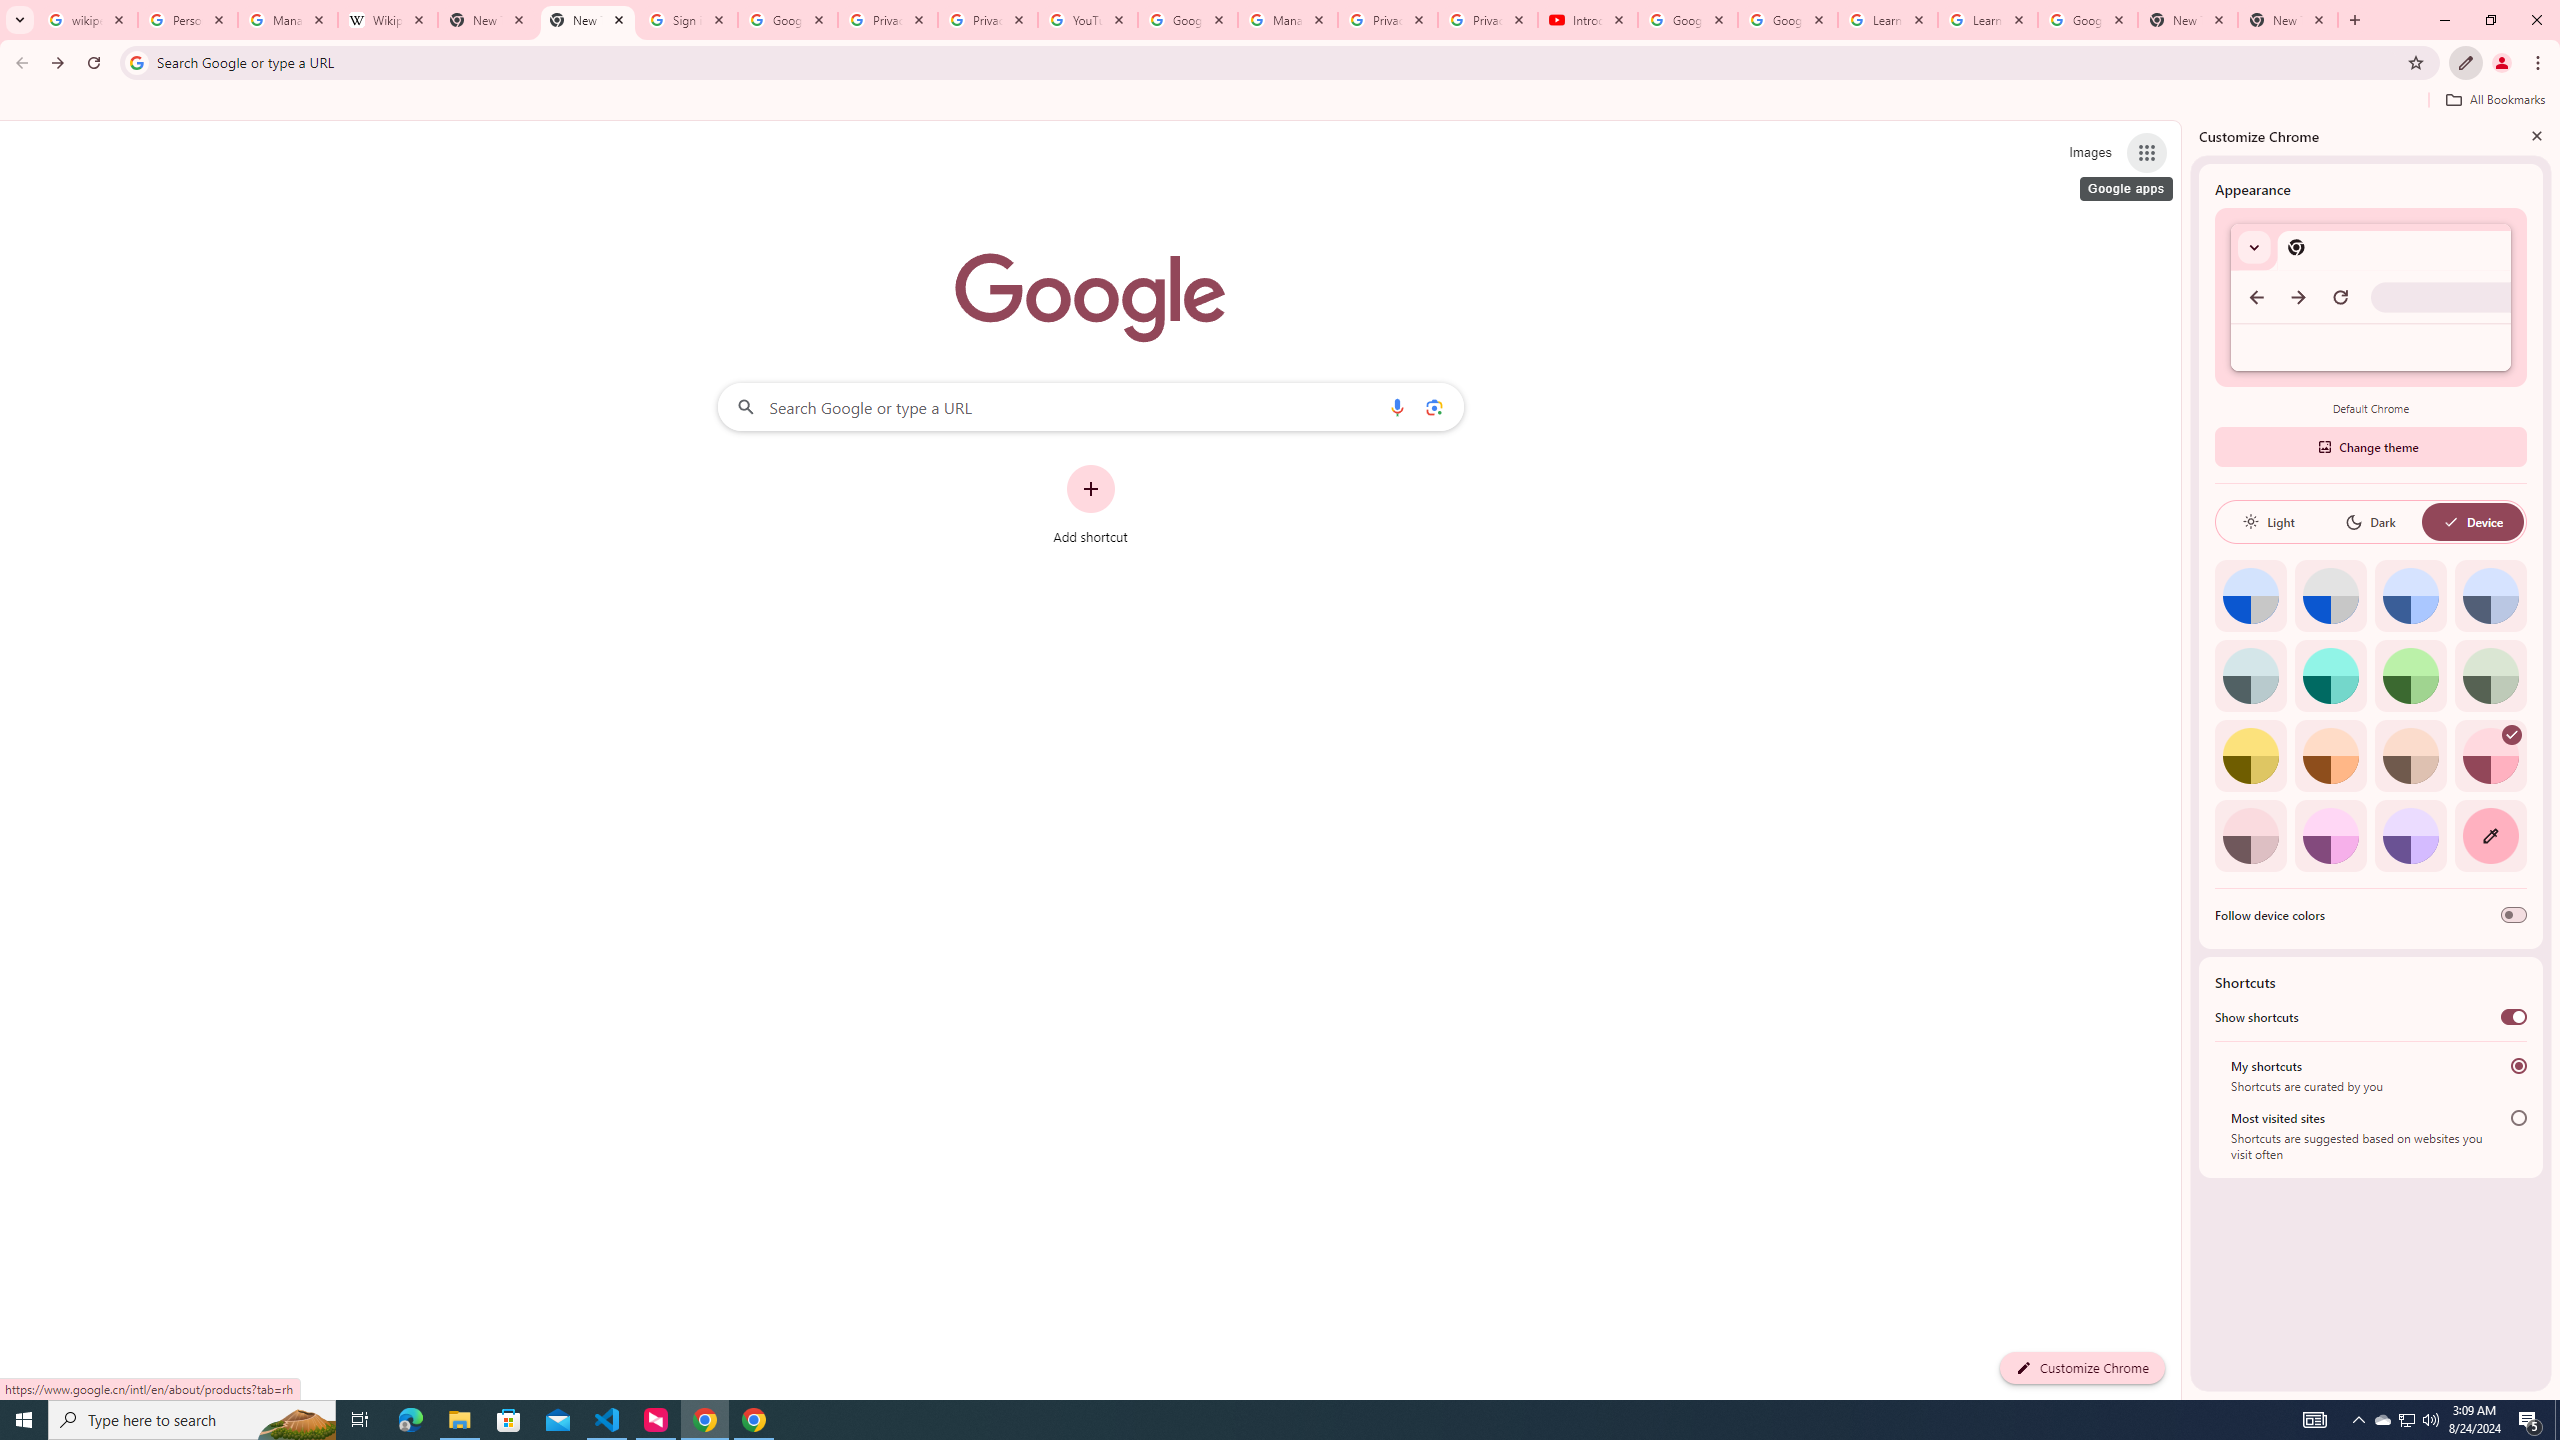  What do you see at coordinates (2370, 298) in the screenshot?
I see `Default Chrome` at bounding box center [2370, 298].